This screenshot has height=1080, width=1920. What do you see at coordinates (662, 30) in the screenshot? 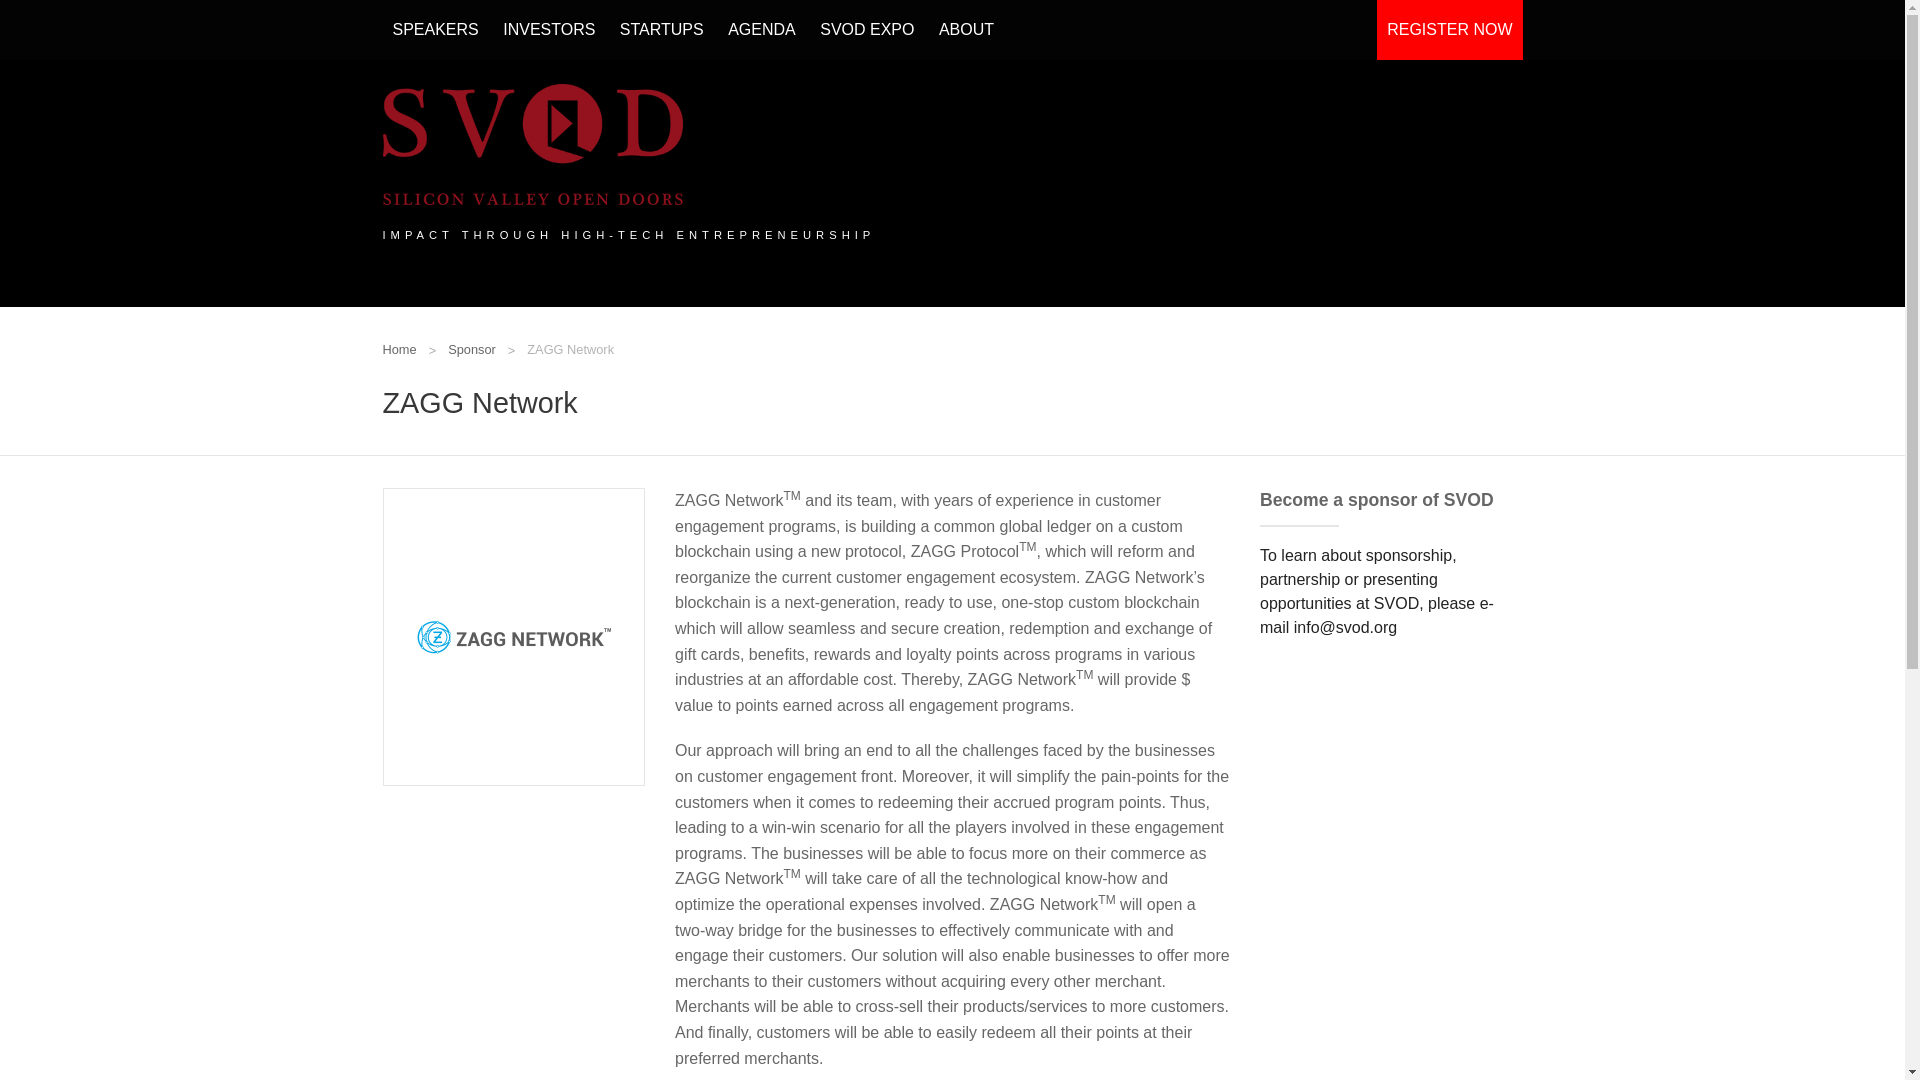
I see `STARTUPS` at bounding box center [662, 30].